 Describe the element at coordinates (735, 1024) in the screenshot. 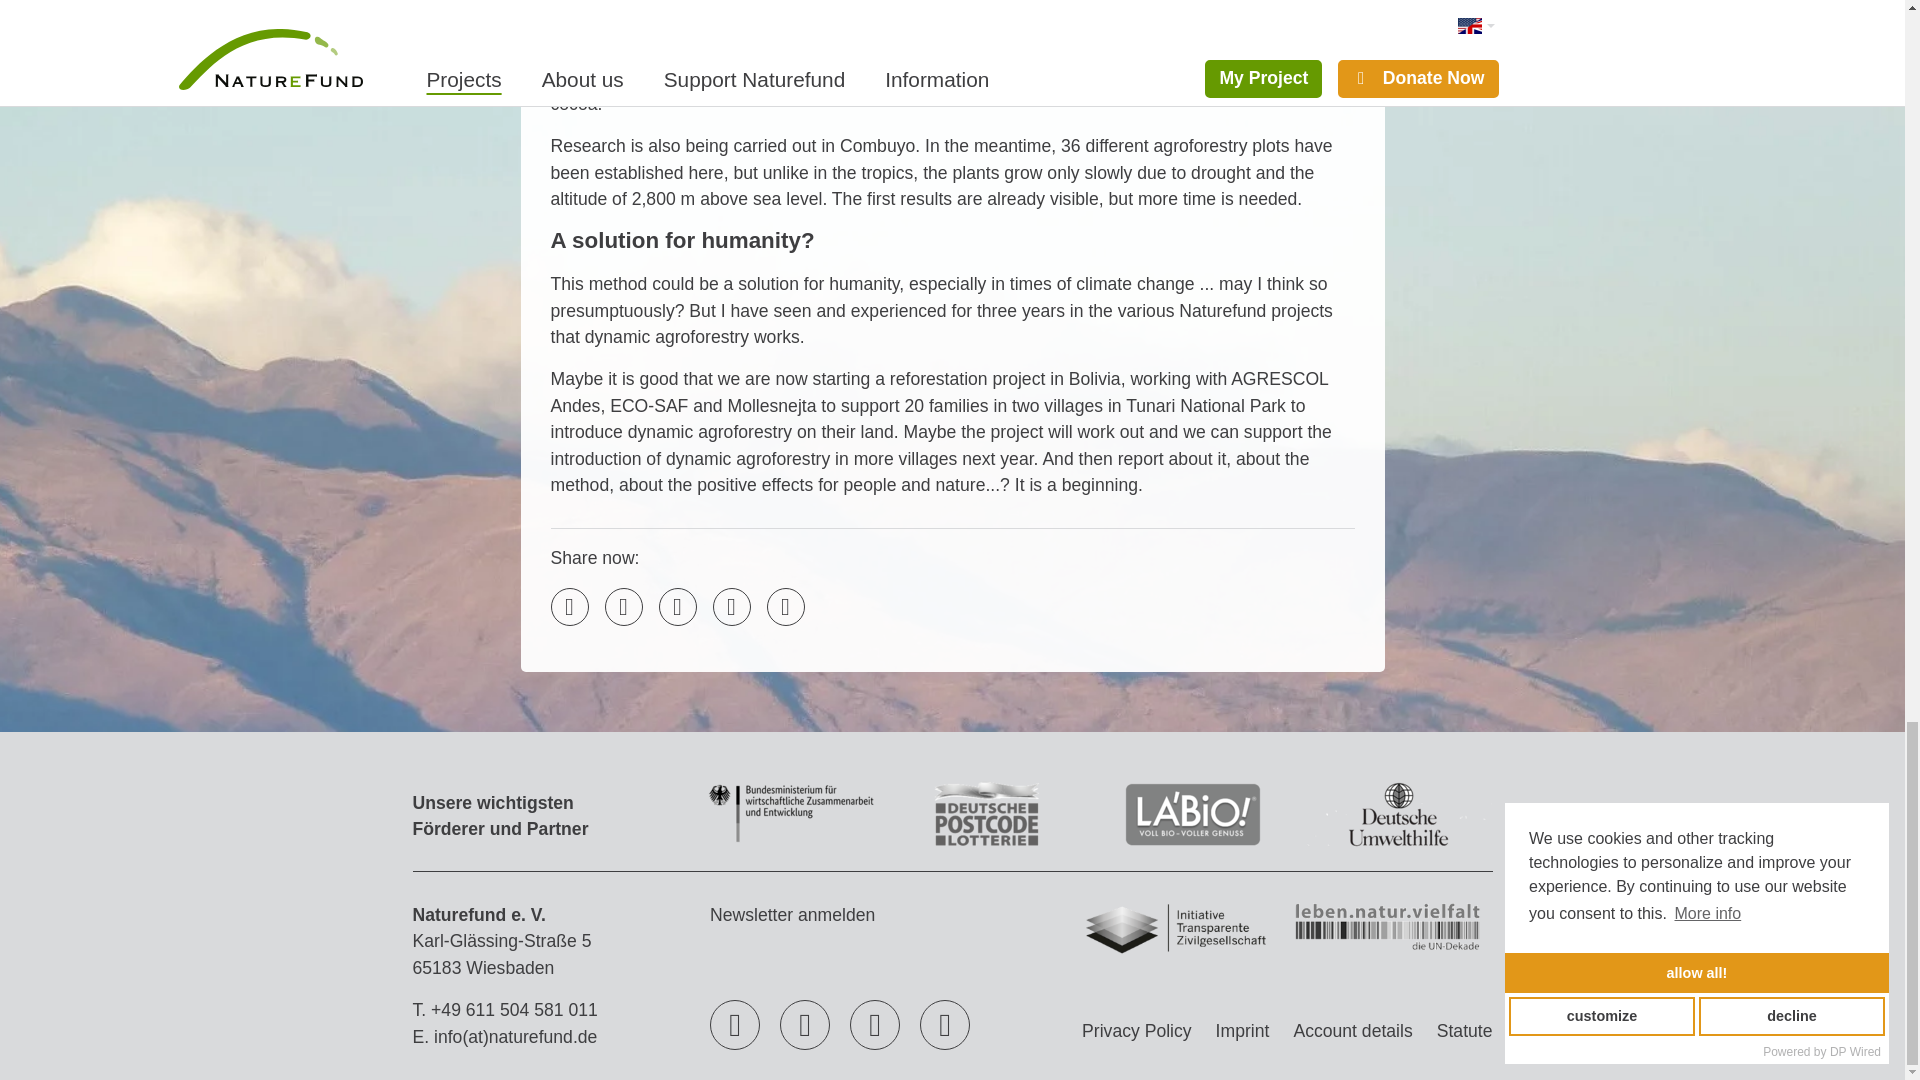

I see `Facebook` at that location.